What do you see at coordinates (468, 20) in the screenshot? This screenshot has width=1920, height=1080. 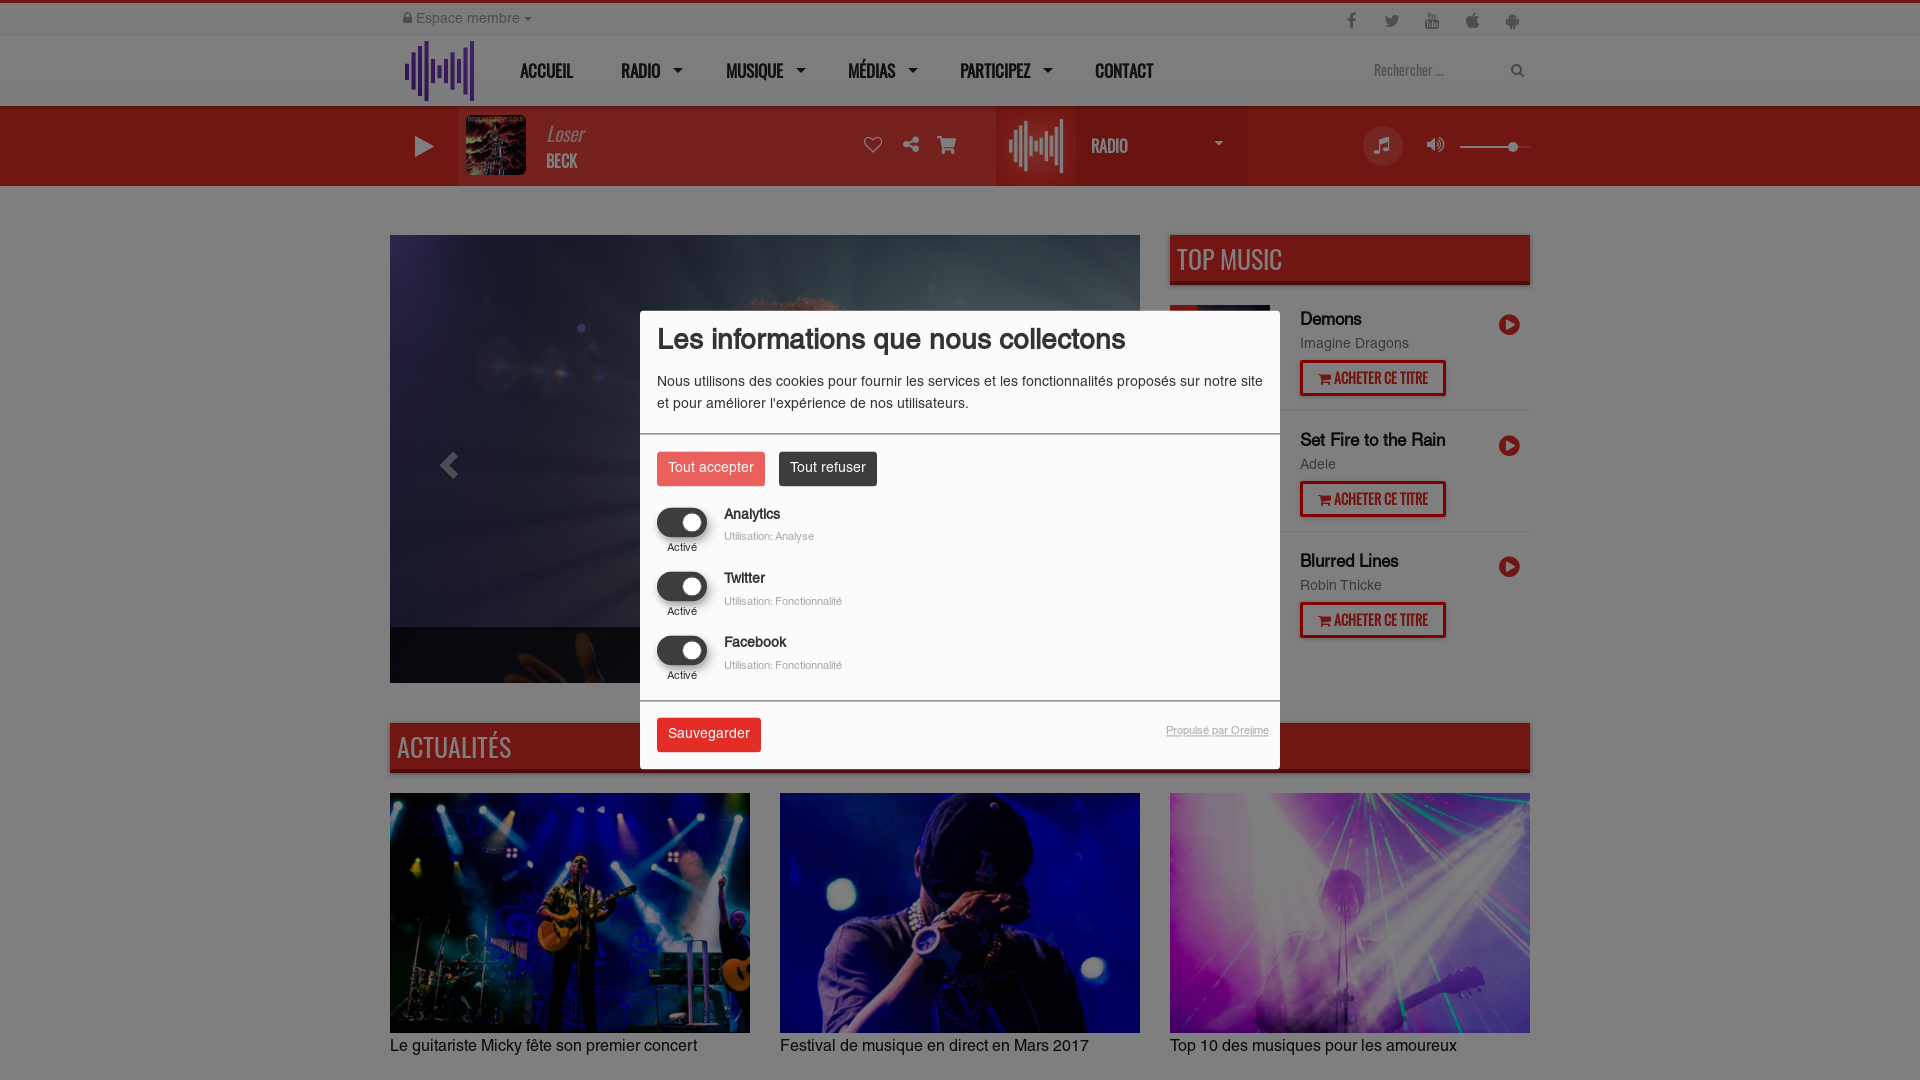 I see `Espace membre` at bounding box center [468, 20].